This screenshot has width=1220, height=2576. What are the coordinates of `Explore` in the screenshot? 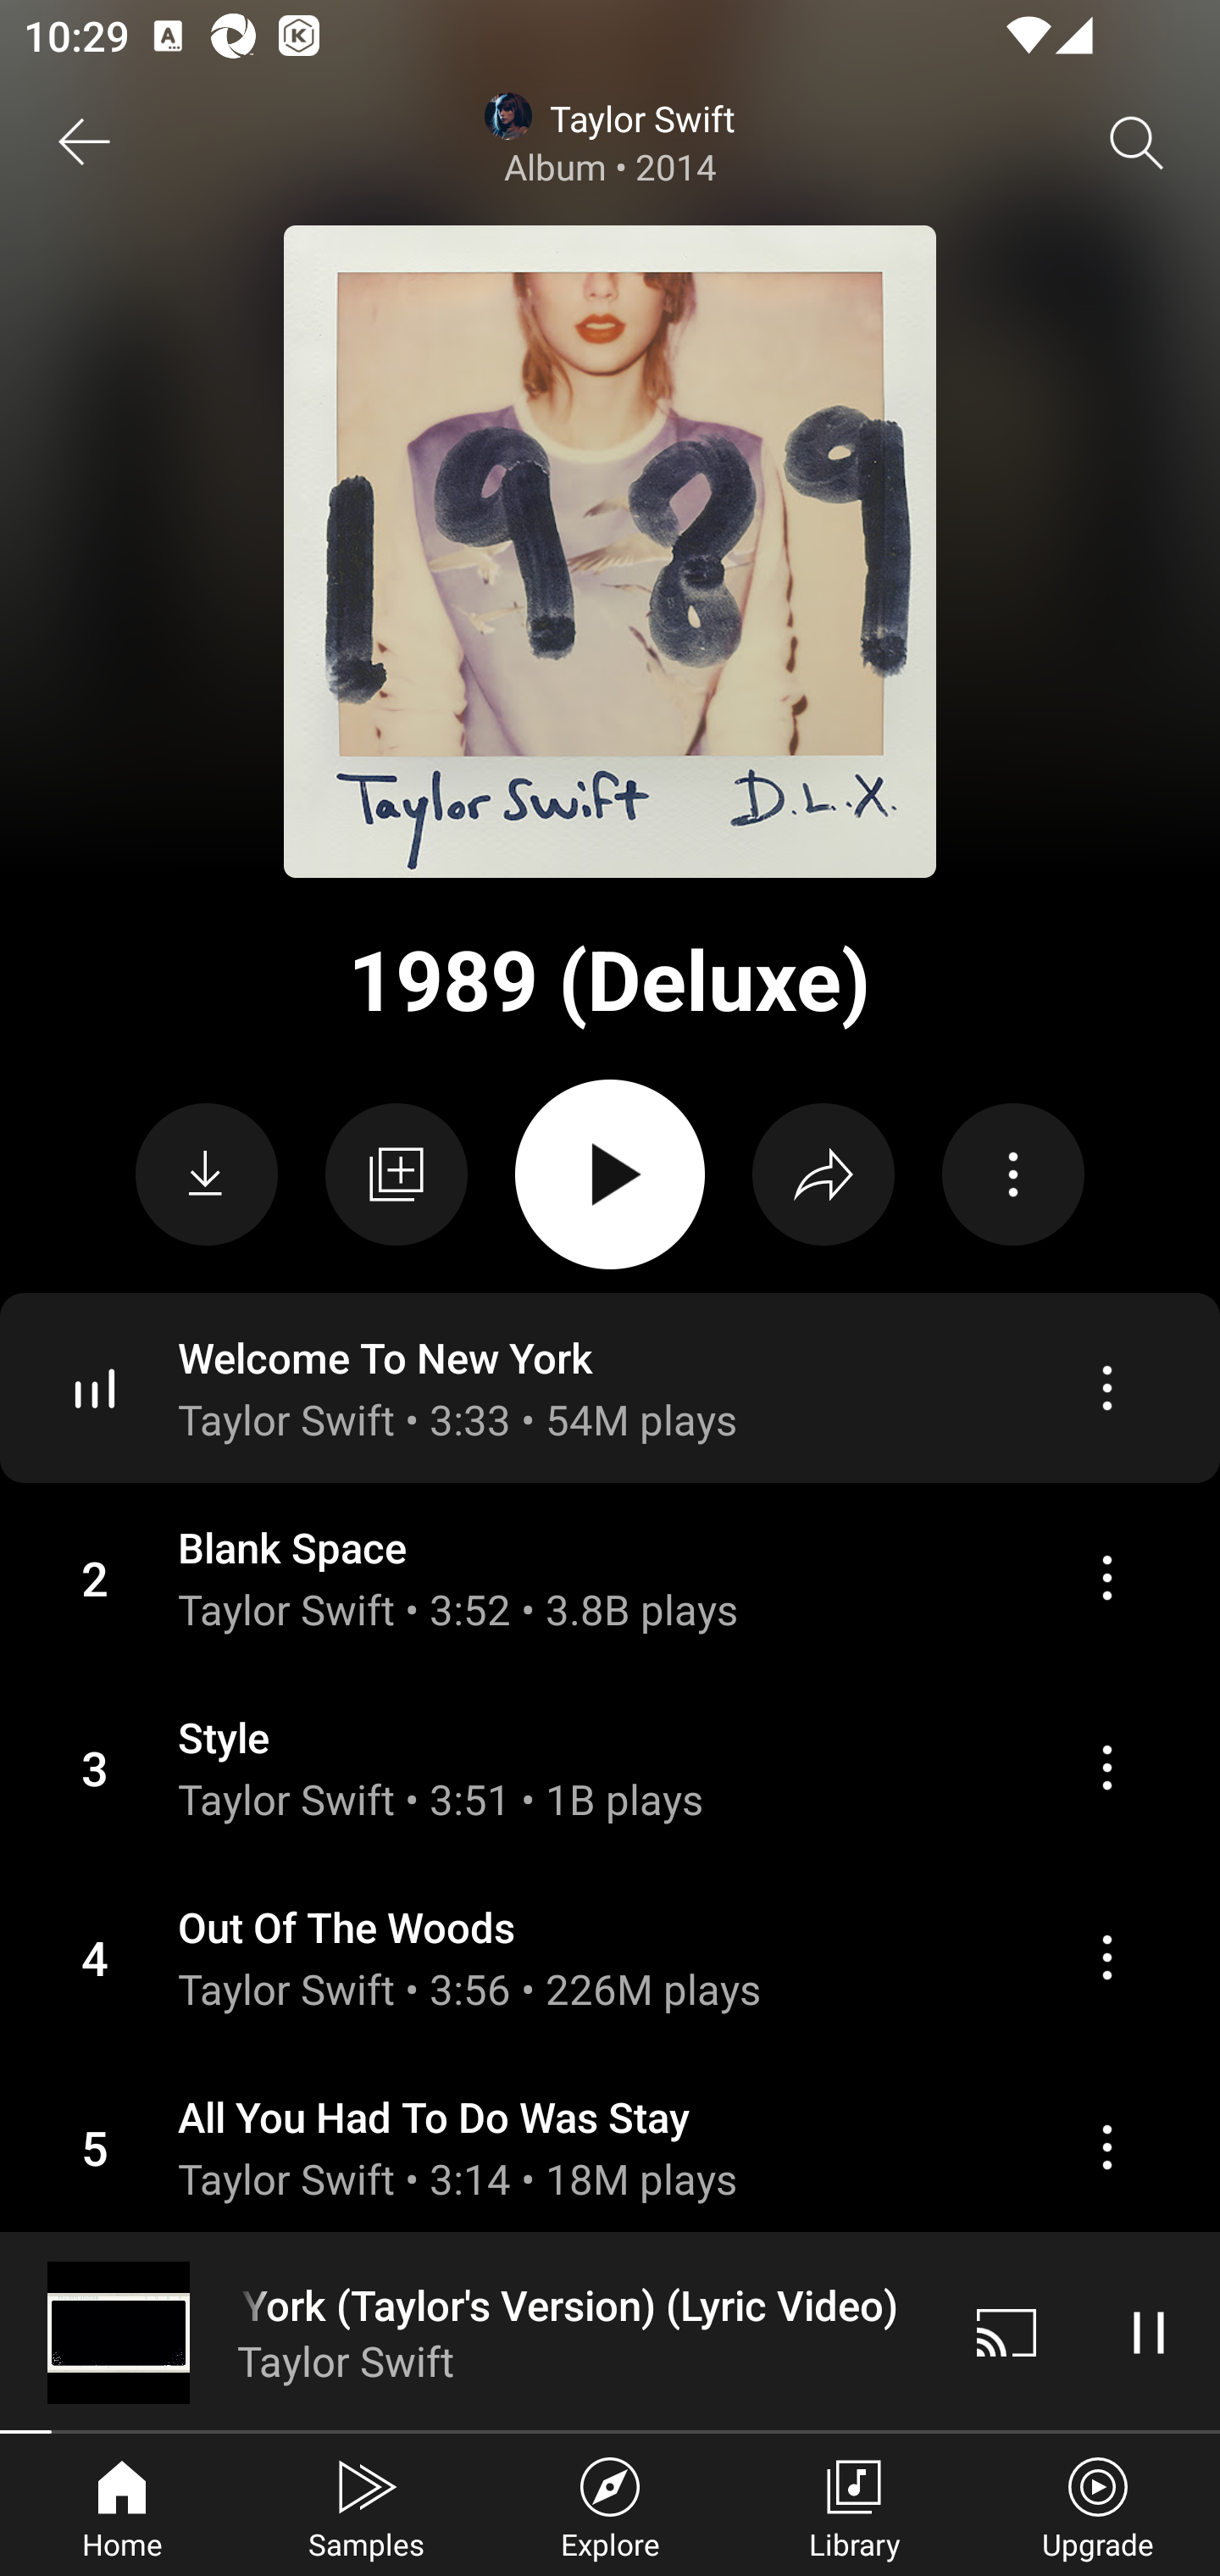 It's located at (610, 2505).